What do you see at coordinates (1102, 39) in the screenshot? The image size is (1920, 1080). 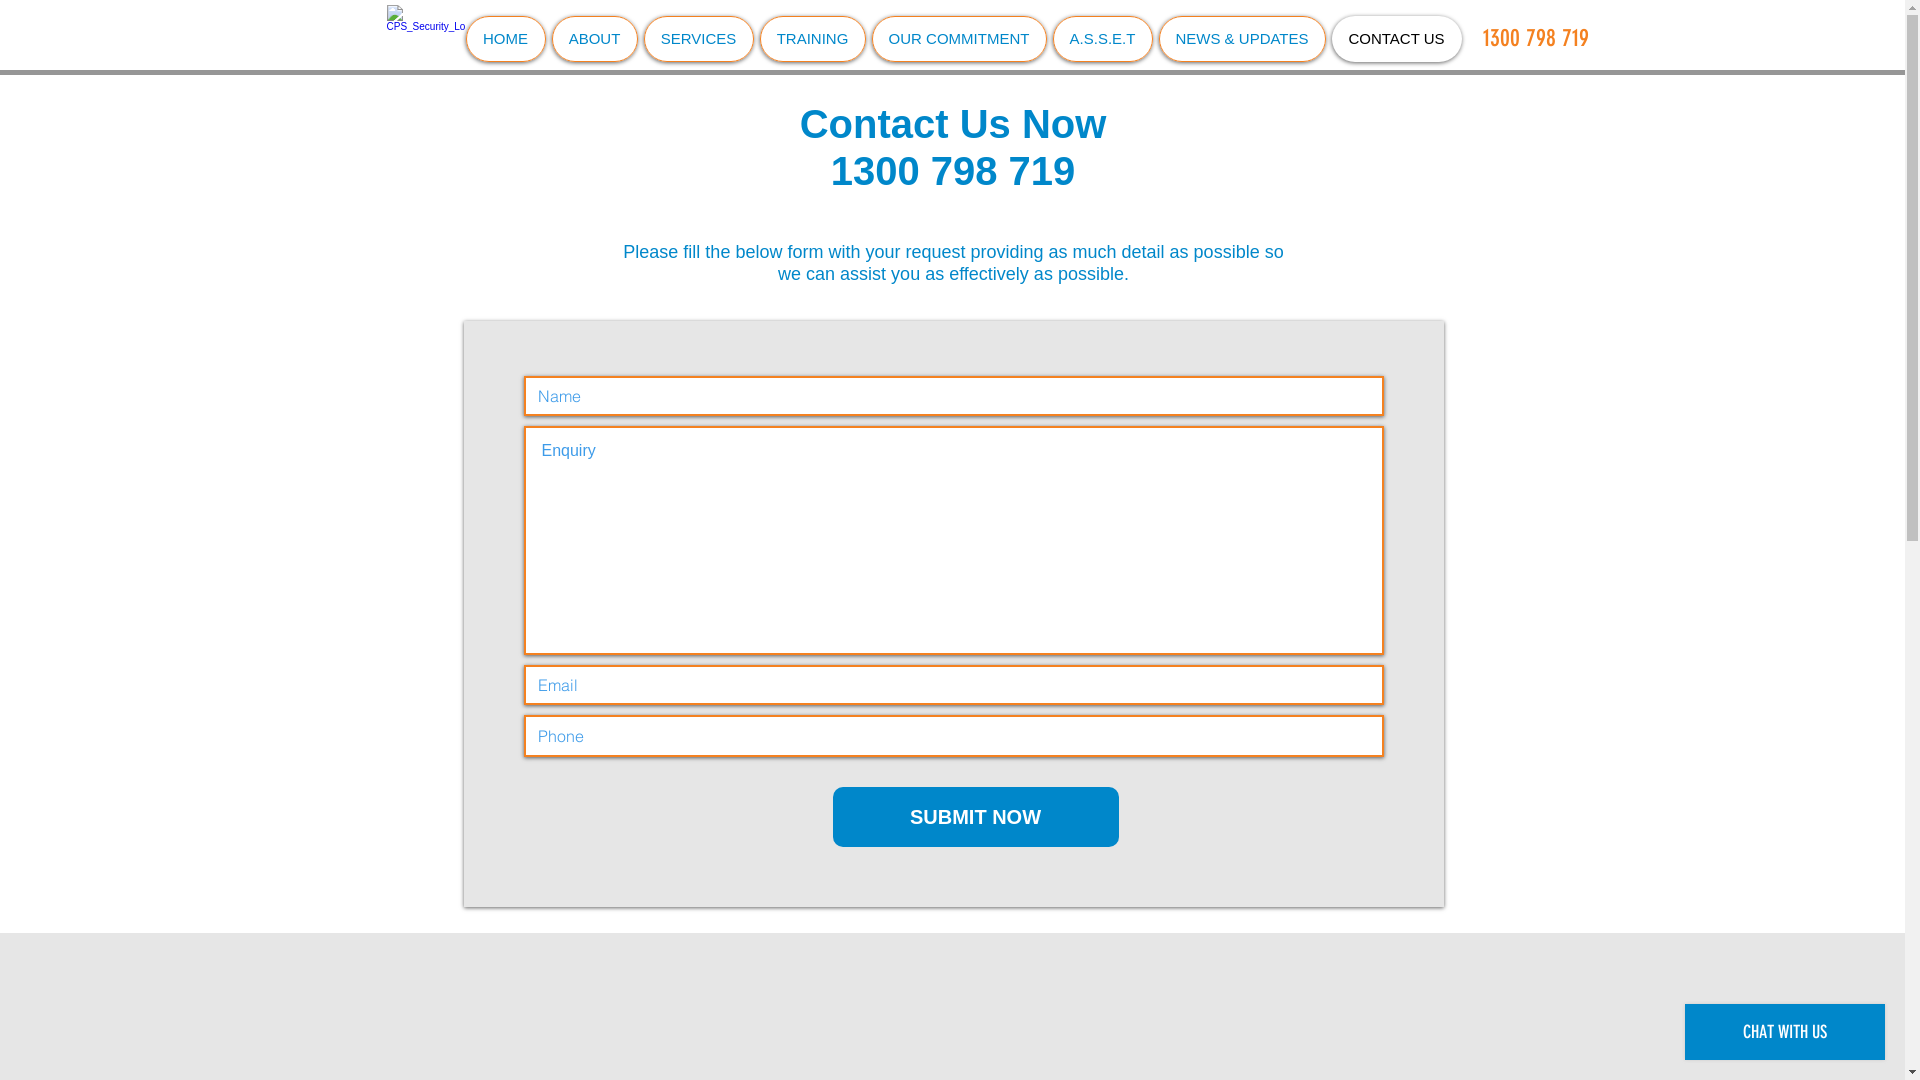 I see `A.S.S.E.T` at bounding box center [1102, 39].